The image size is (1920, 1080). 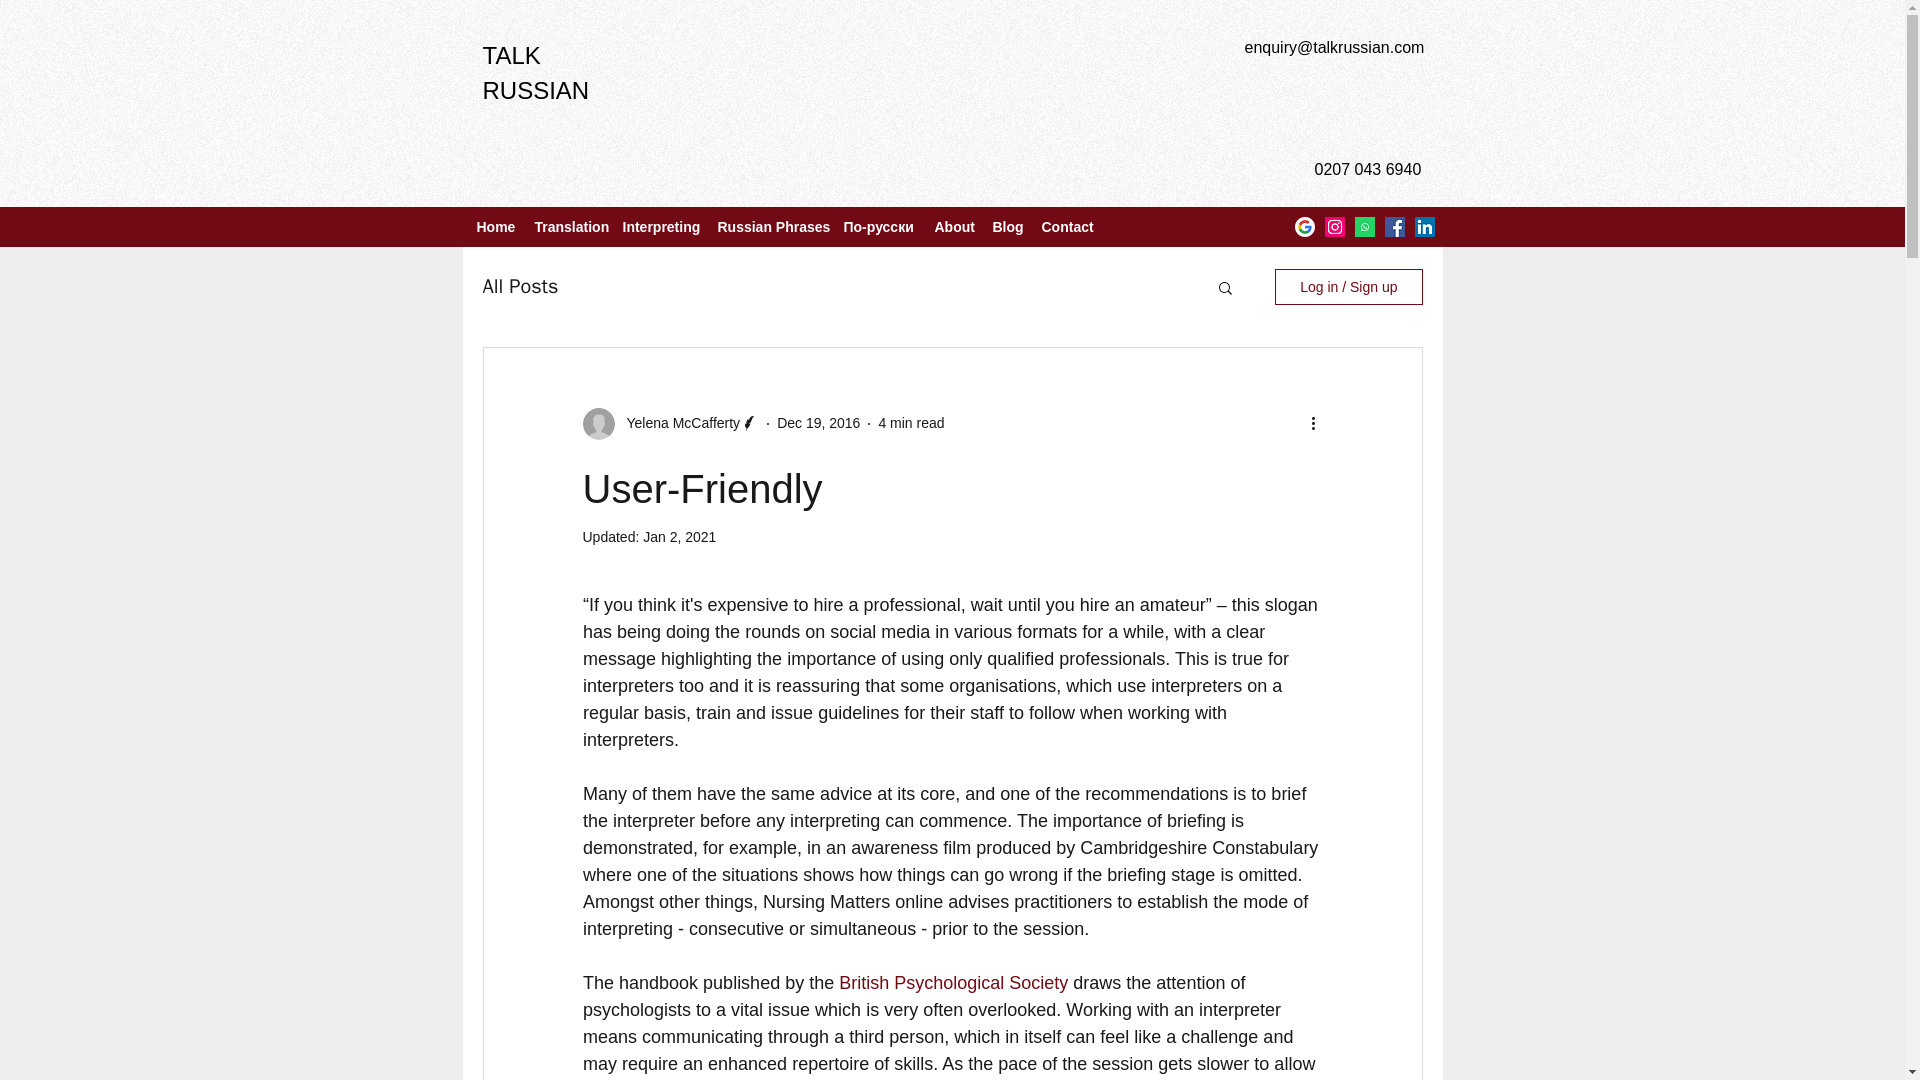 I want to click on Home, so click(x=495, y=226).